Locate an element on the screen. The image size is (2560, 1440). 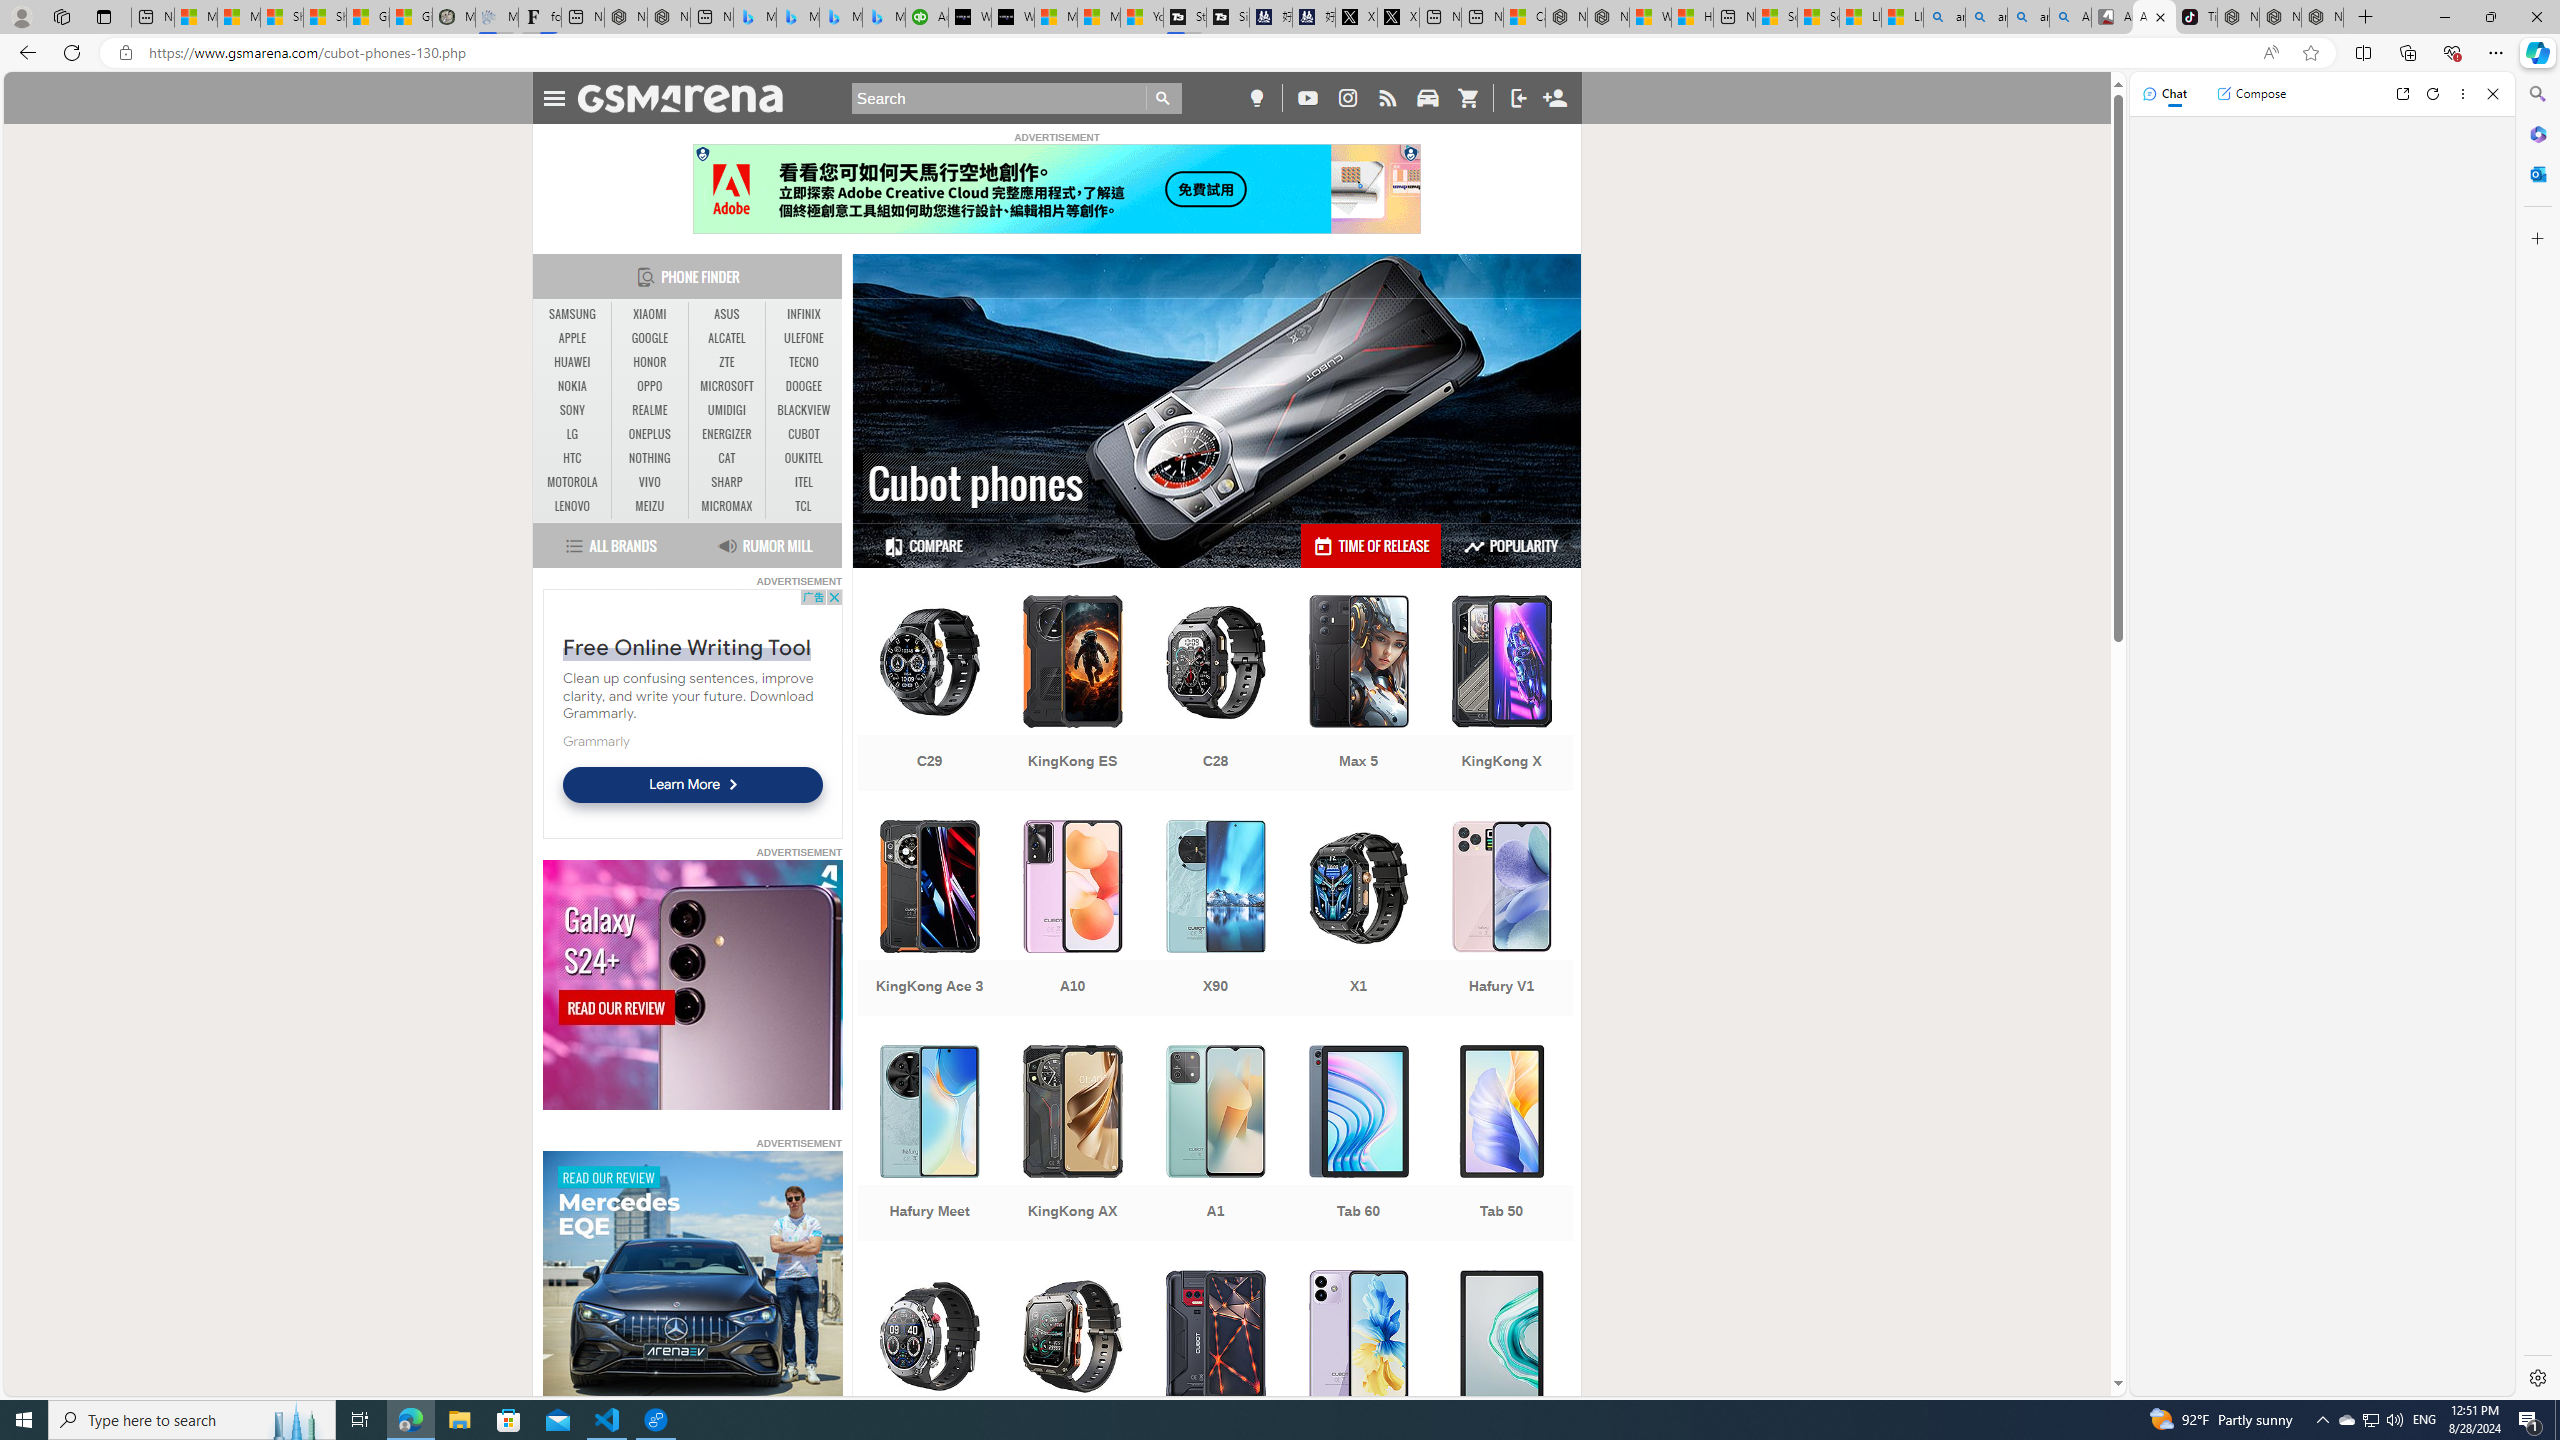
CUBOT is located at coordinates (804, 434).